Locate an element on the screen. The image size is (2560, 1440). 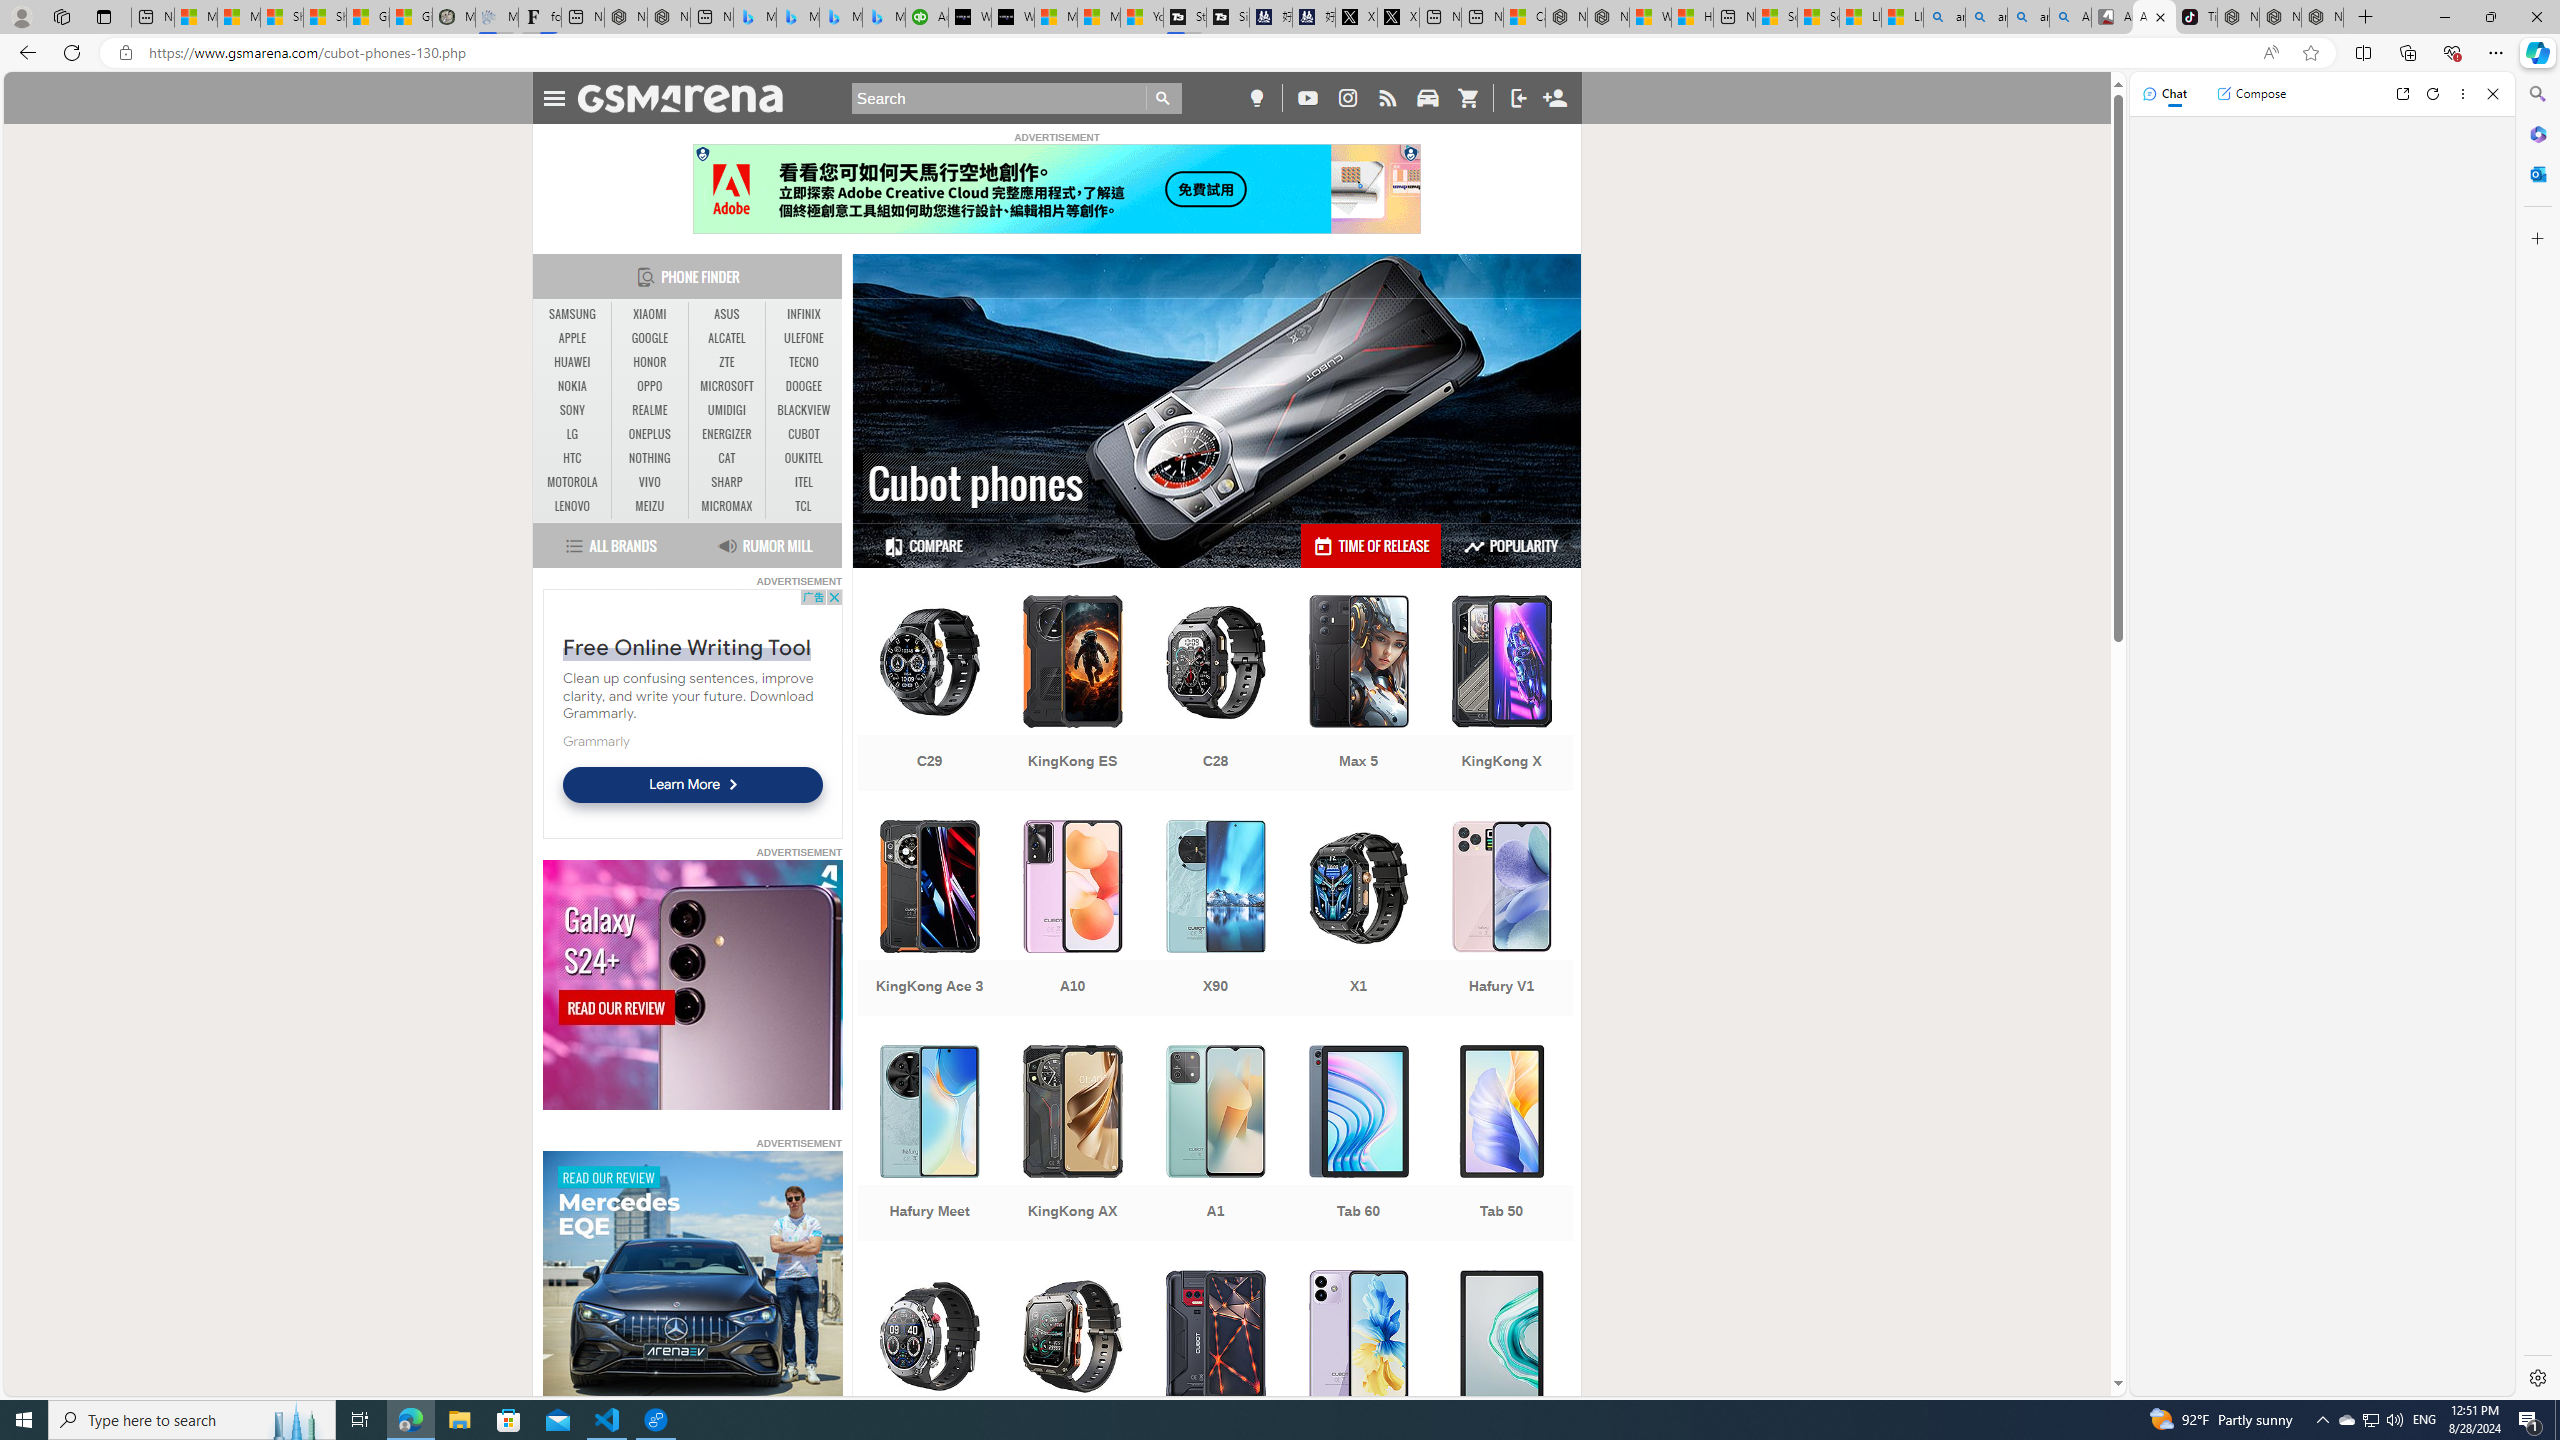
CUBOT is located at coordinates (804, 434).